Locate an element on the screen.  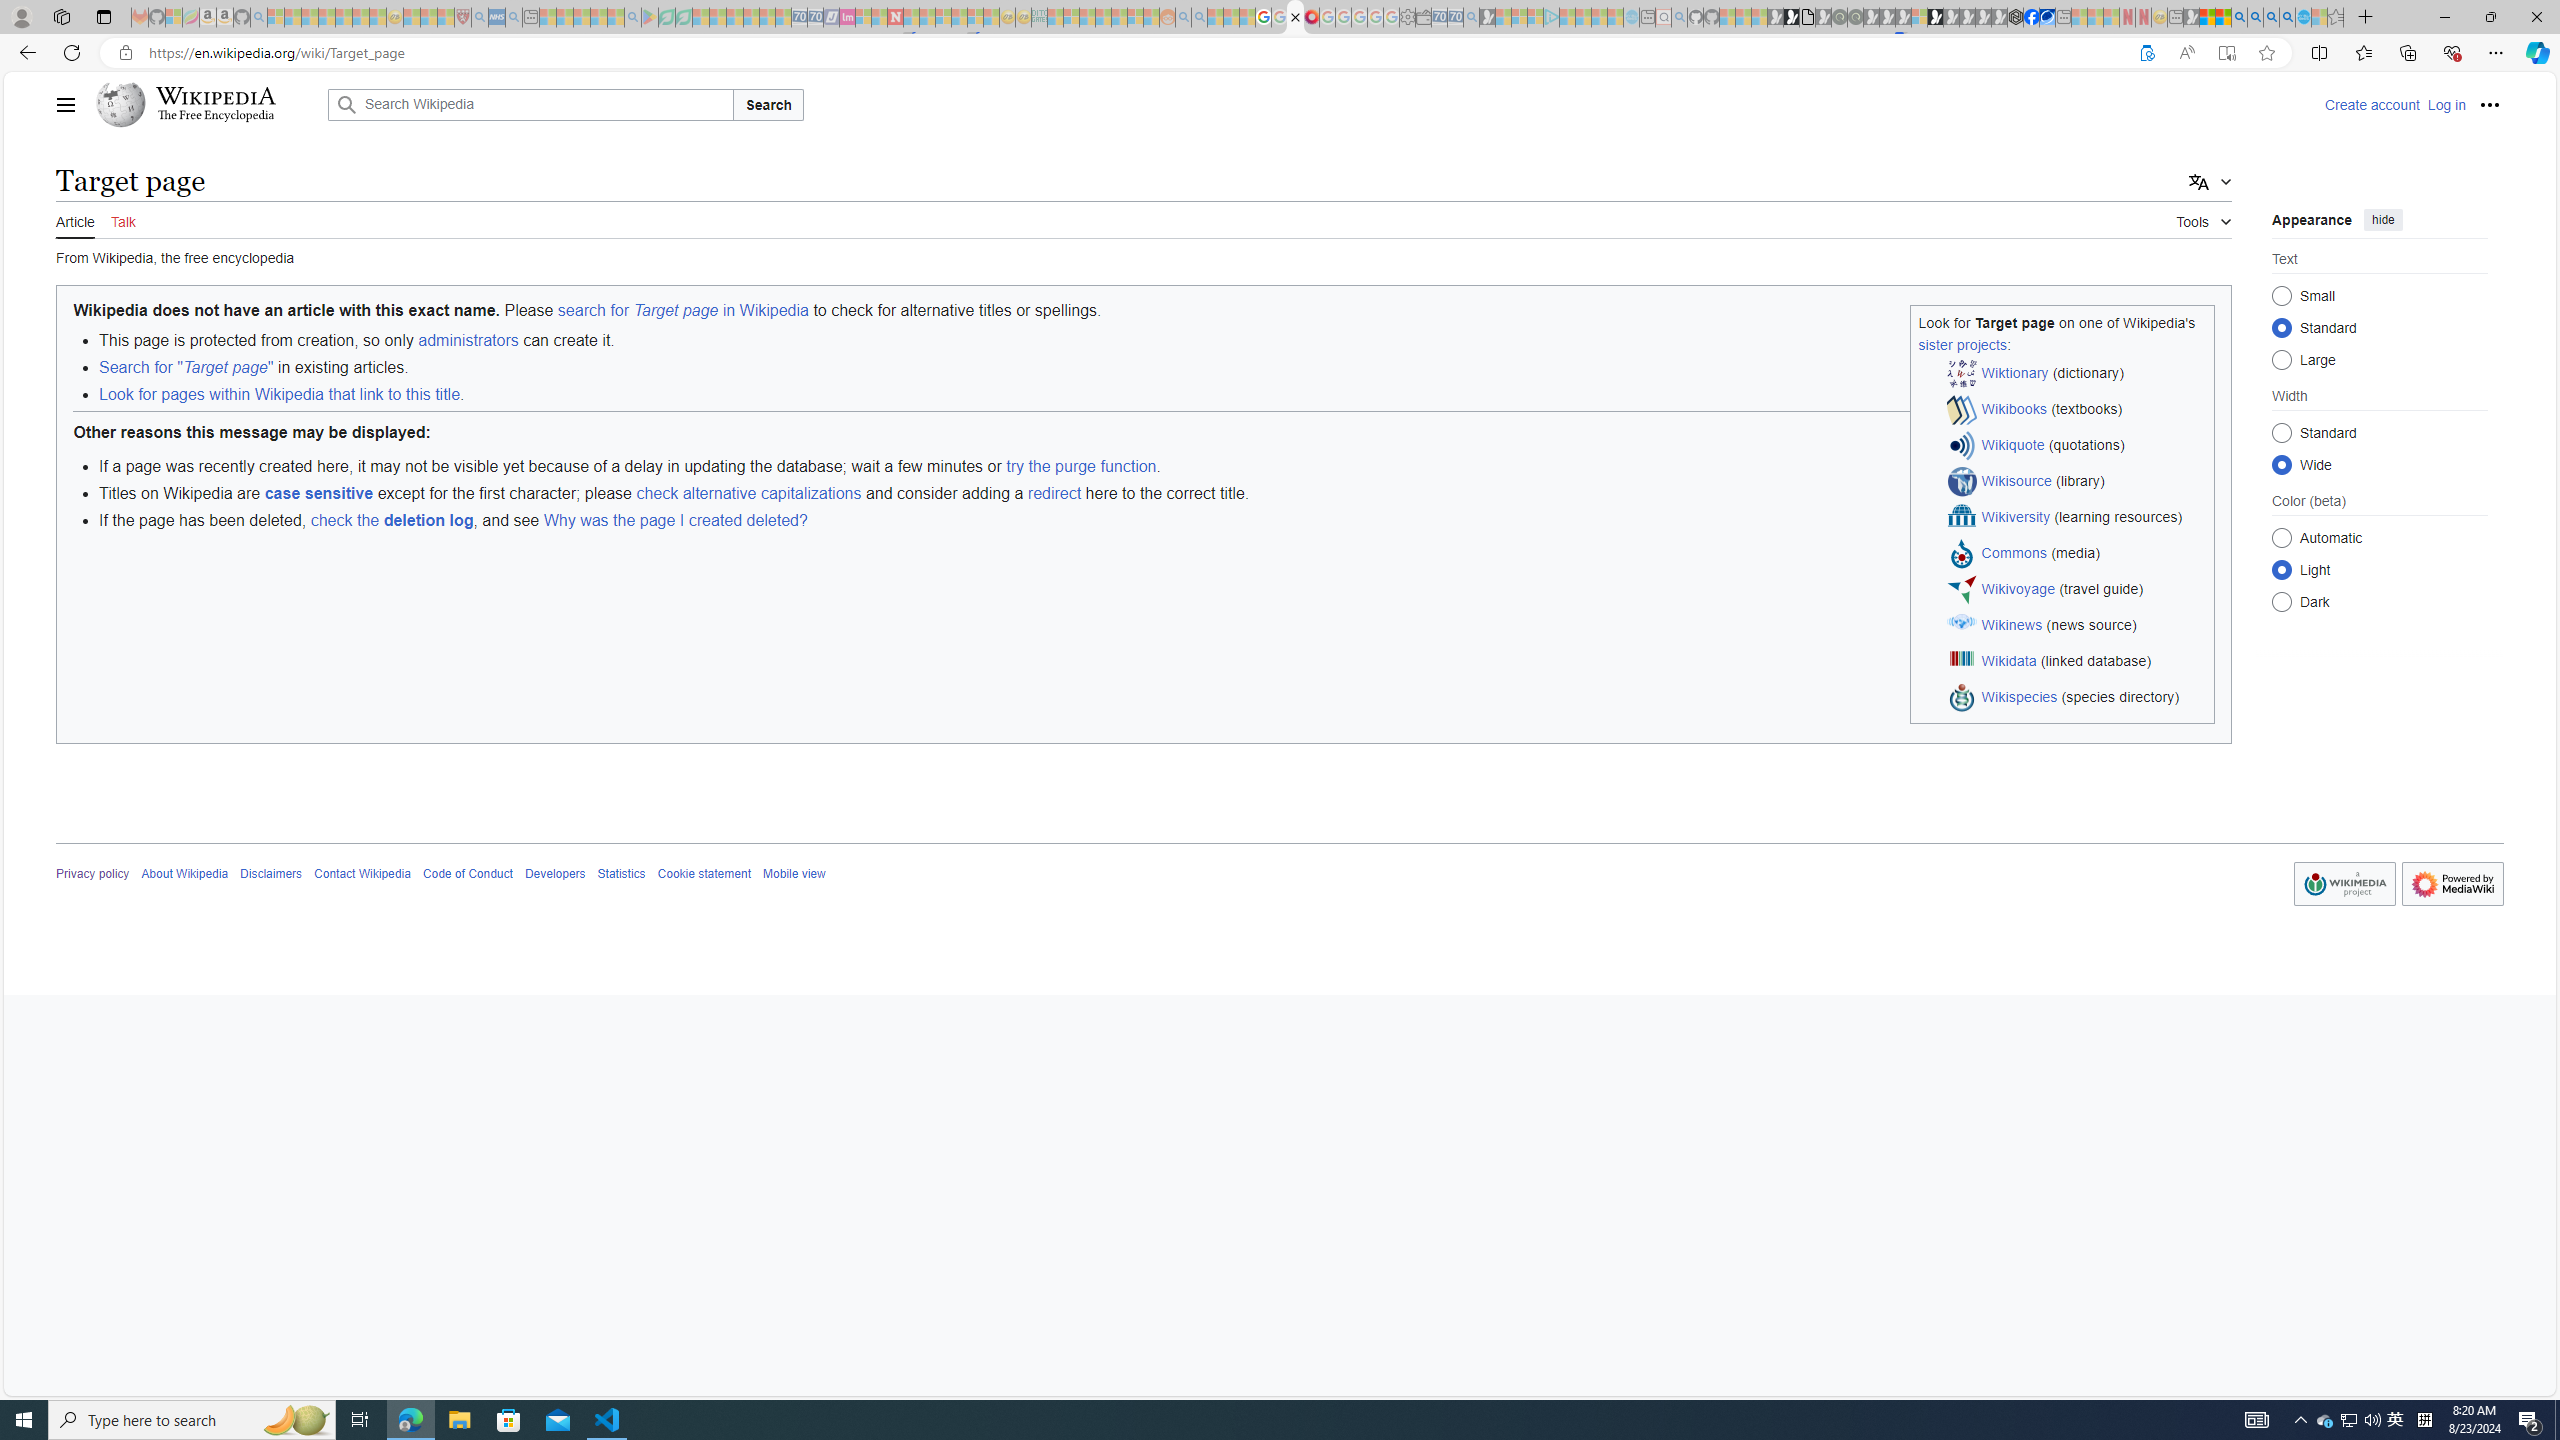
try the purge function is located at coordinates (1082, 466).